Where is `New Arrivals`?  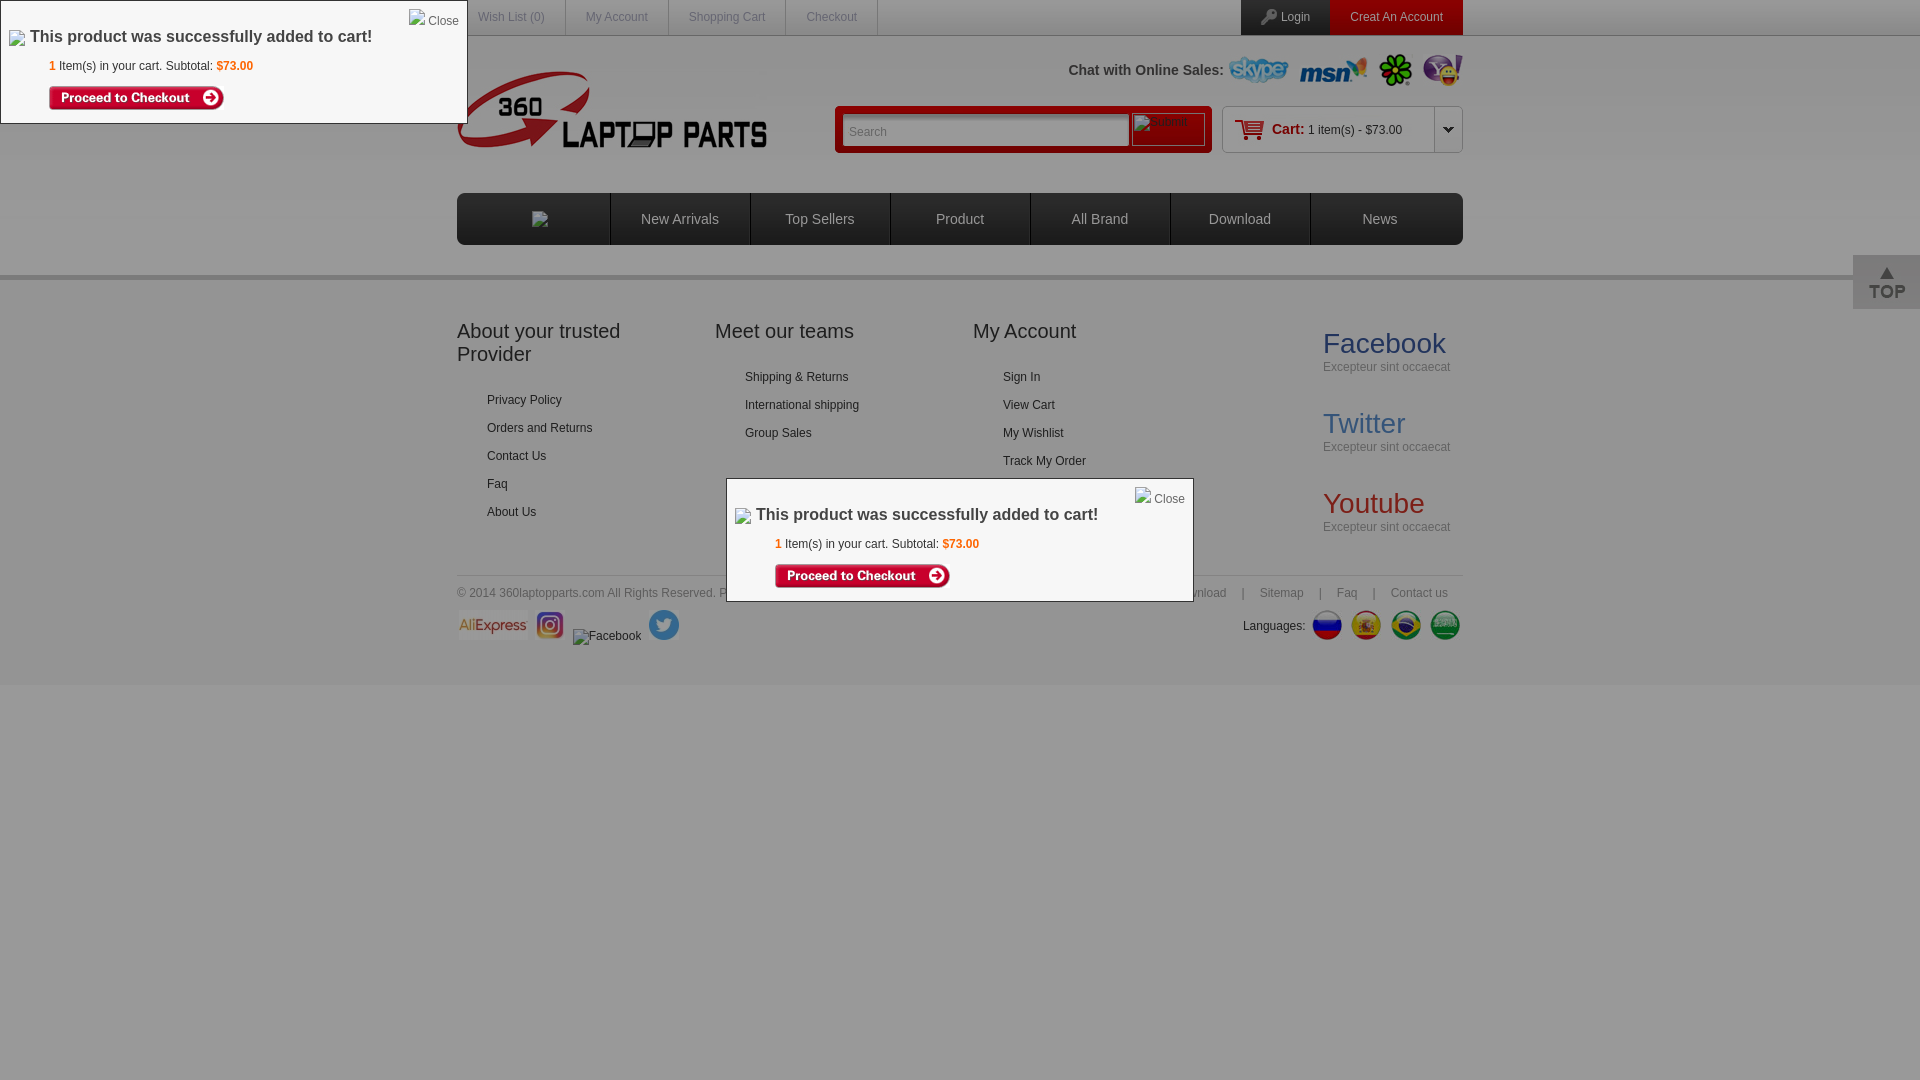 New Arrivals is located at coordinates (680, 219).